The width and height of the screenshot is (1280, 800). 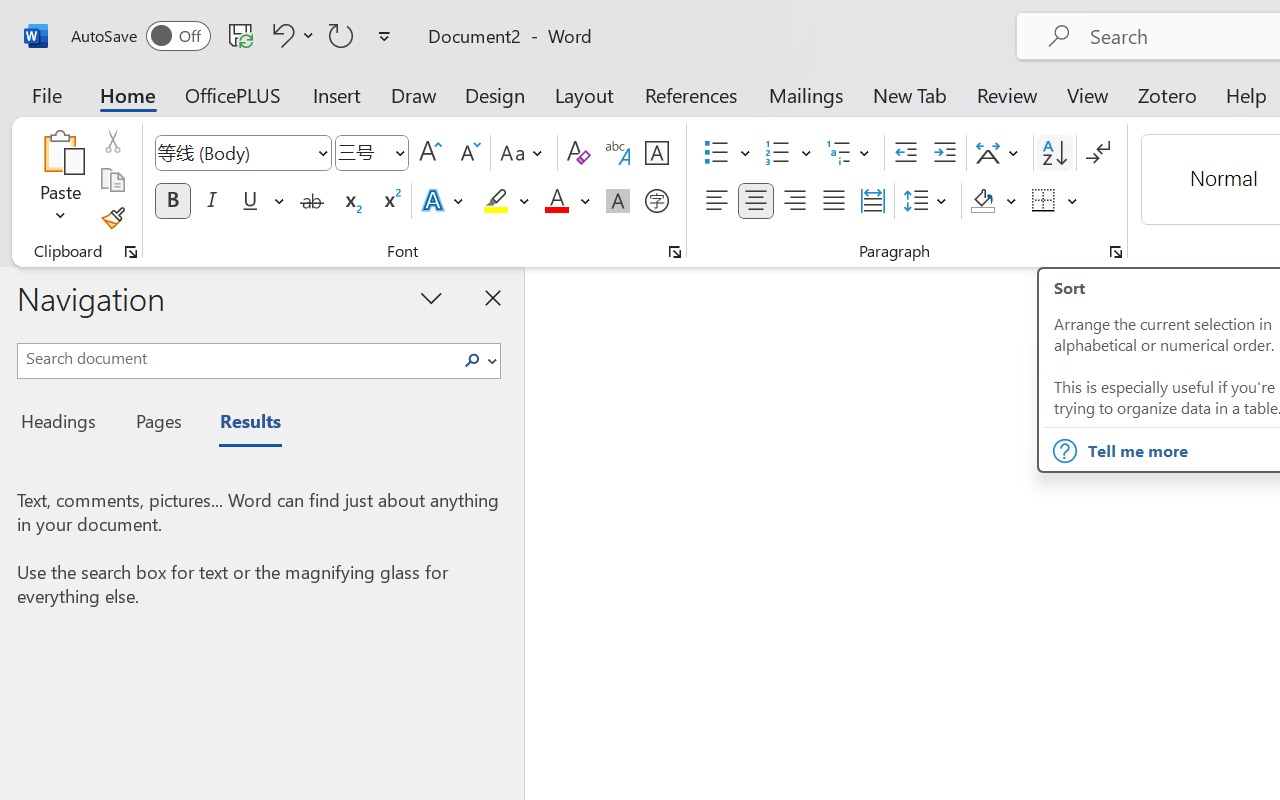 I want to click on Bullets, so click(x=716, y=153).